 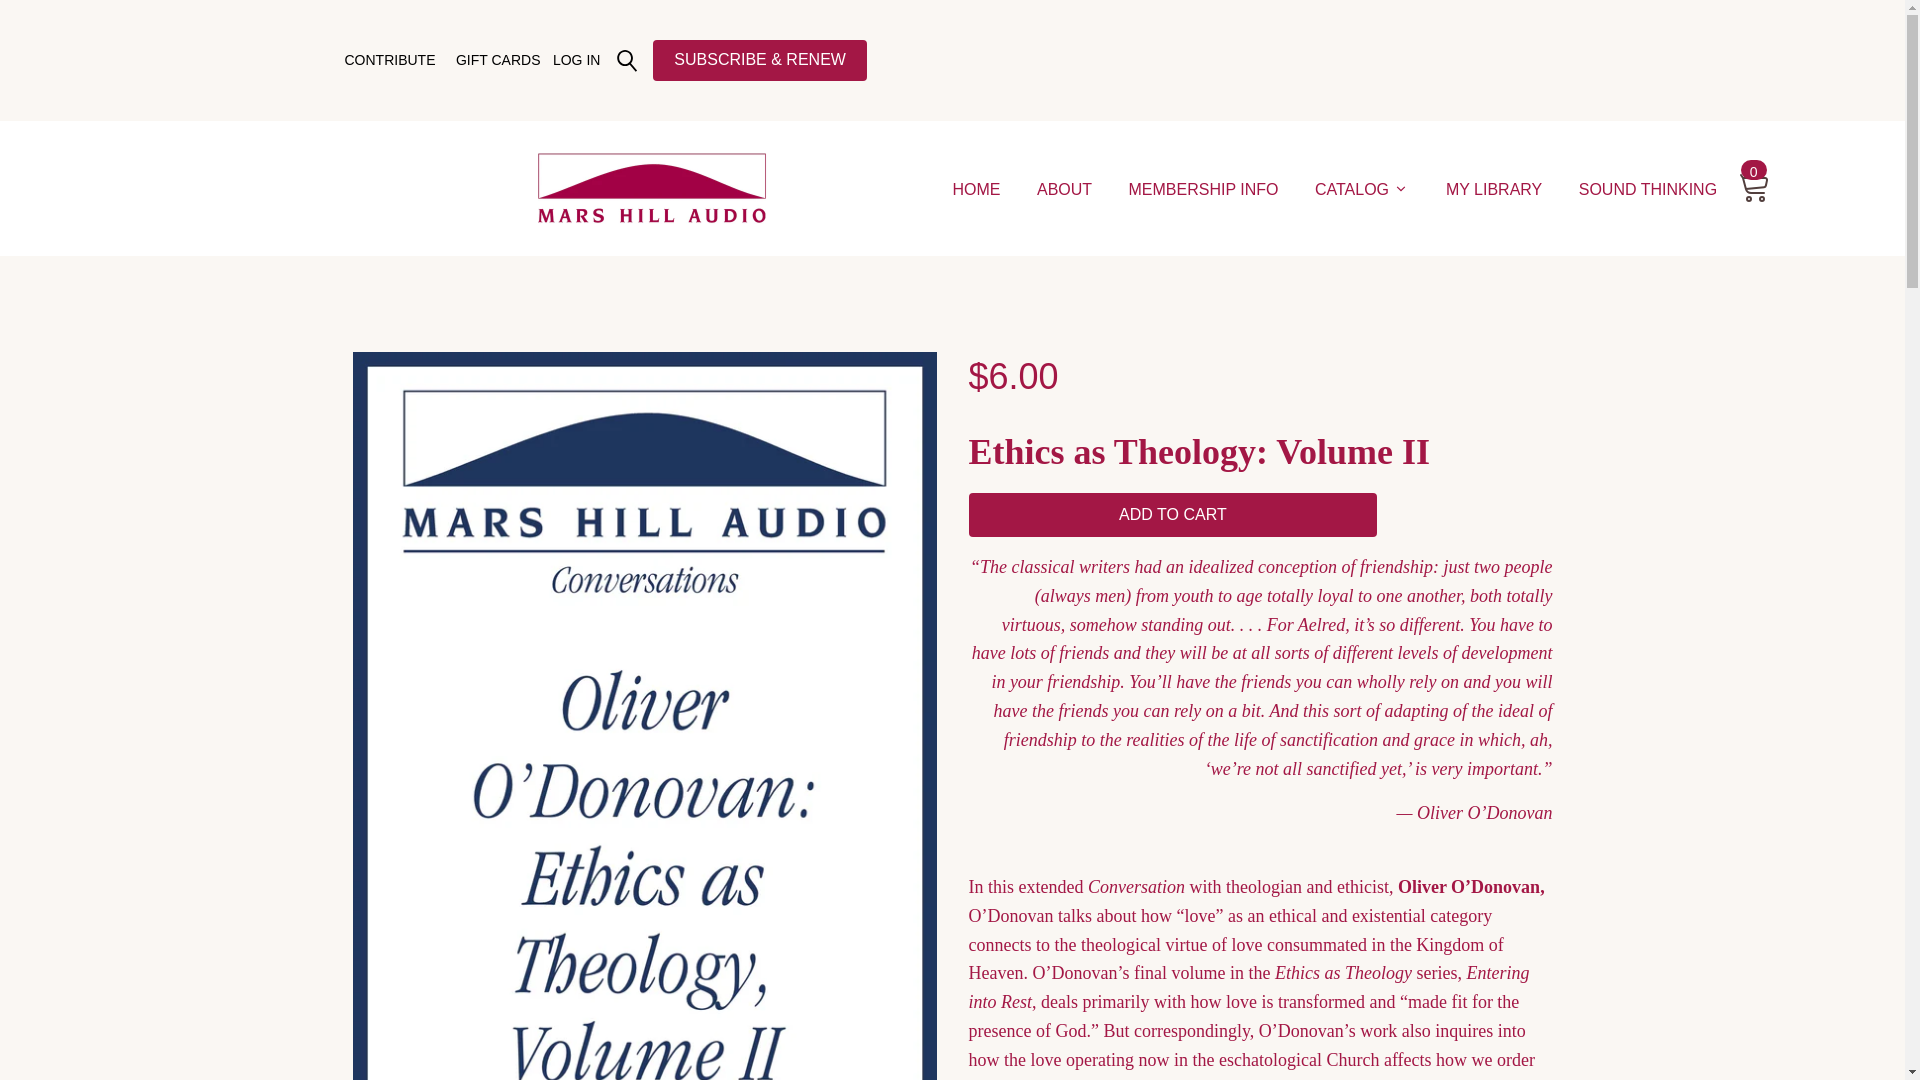 What do you see at coordinates (1494, 189) in the screenshot?
I see `MY LIBRARY` at bounding box center [1494, 189].